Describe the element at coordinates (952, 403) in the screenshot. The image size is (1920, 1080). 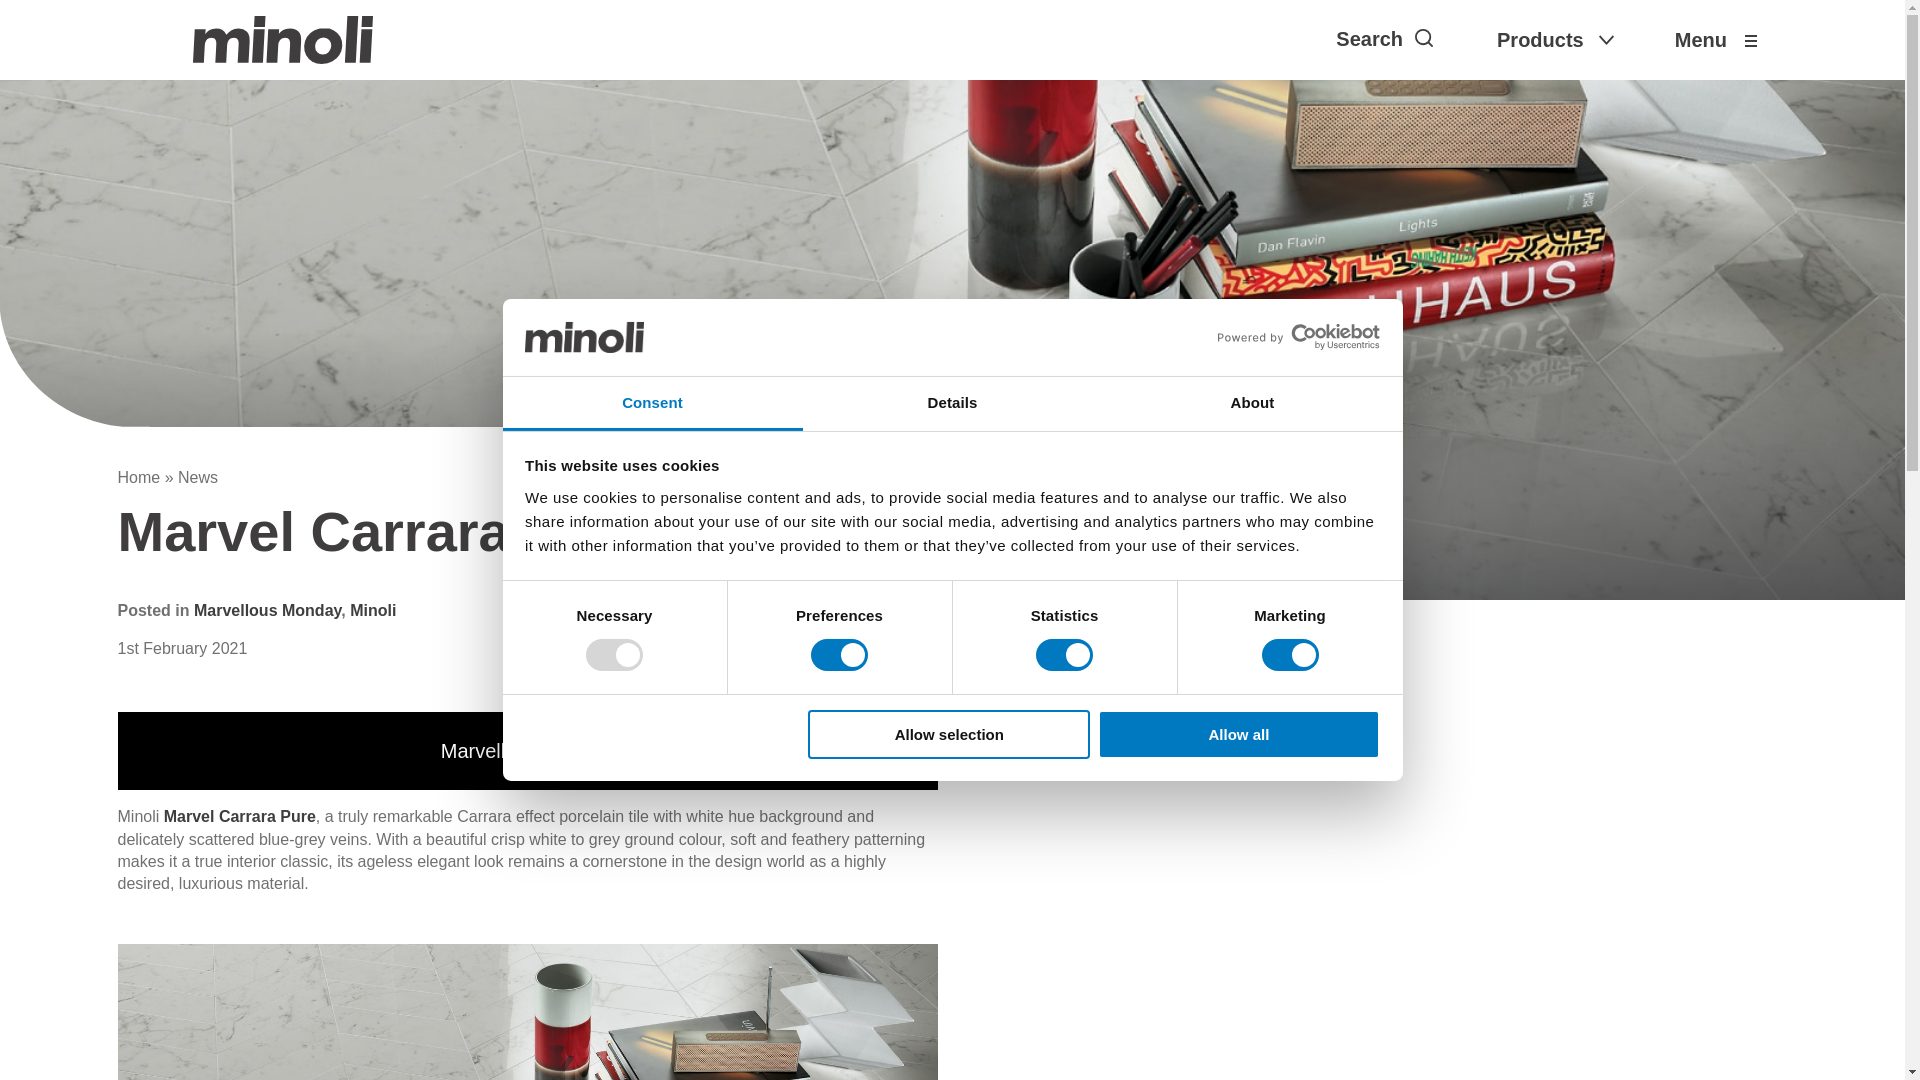
I see `Details` at that location.